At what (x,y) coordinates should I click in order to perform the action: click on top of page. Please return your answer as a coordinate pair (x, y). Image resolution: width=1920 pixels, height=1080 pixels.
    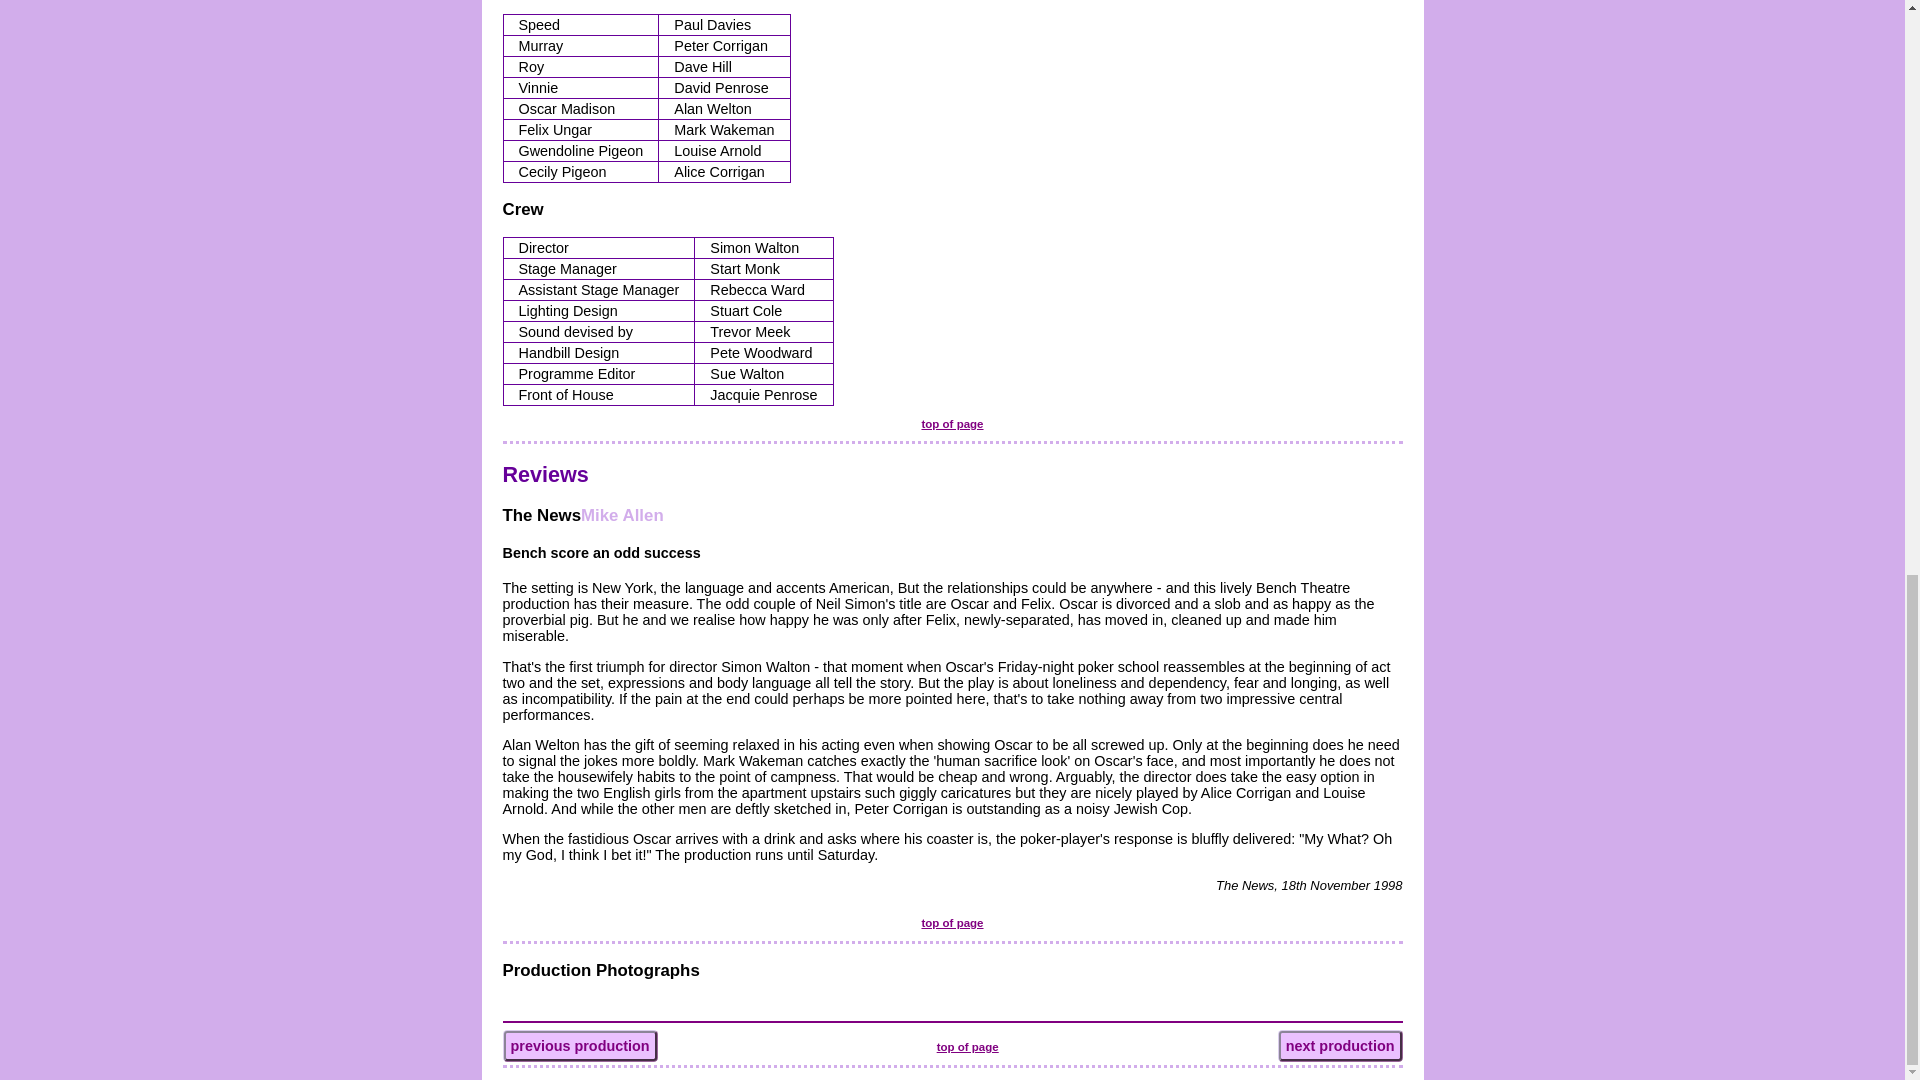
    Looking at the image, I should click on (952, 922).